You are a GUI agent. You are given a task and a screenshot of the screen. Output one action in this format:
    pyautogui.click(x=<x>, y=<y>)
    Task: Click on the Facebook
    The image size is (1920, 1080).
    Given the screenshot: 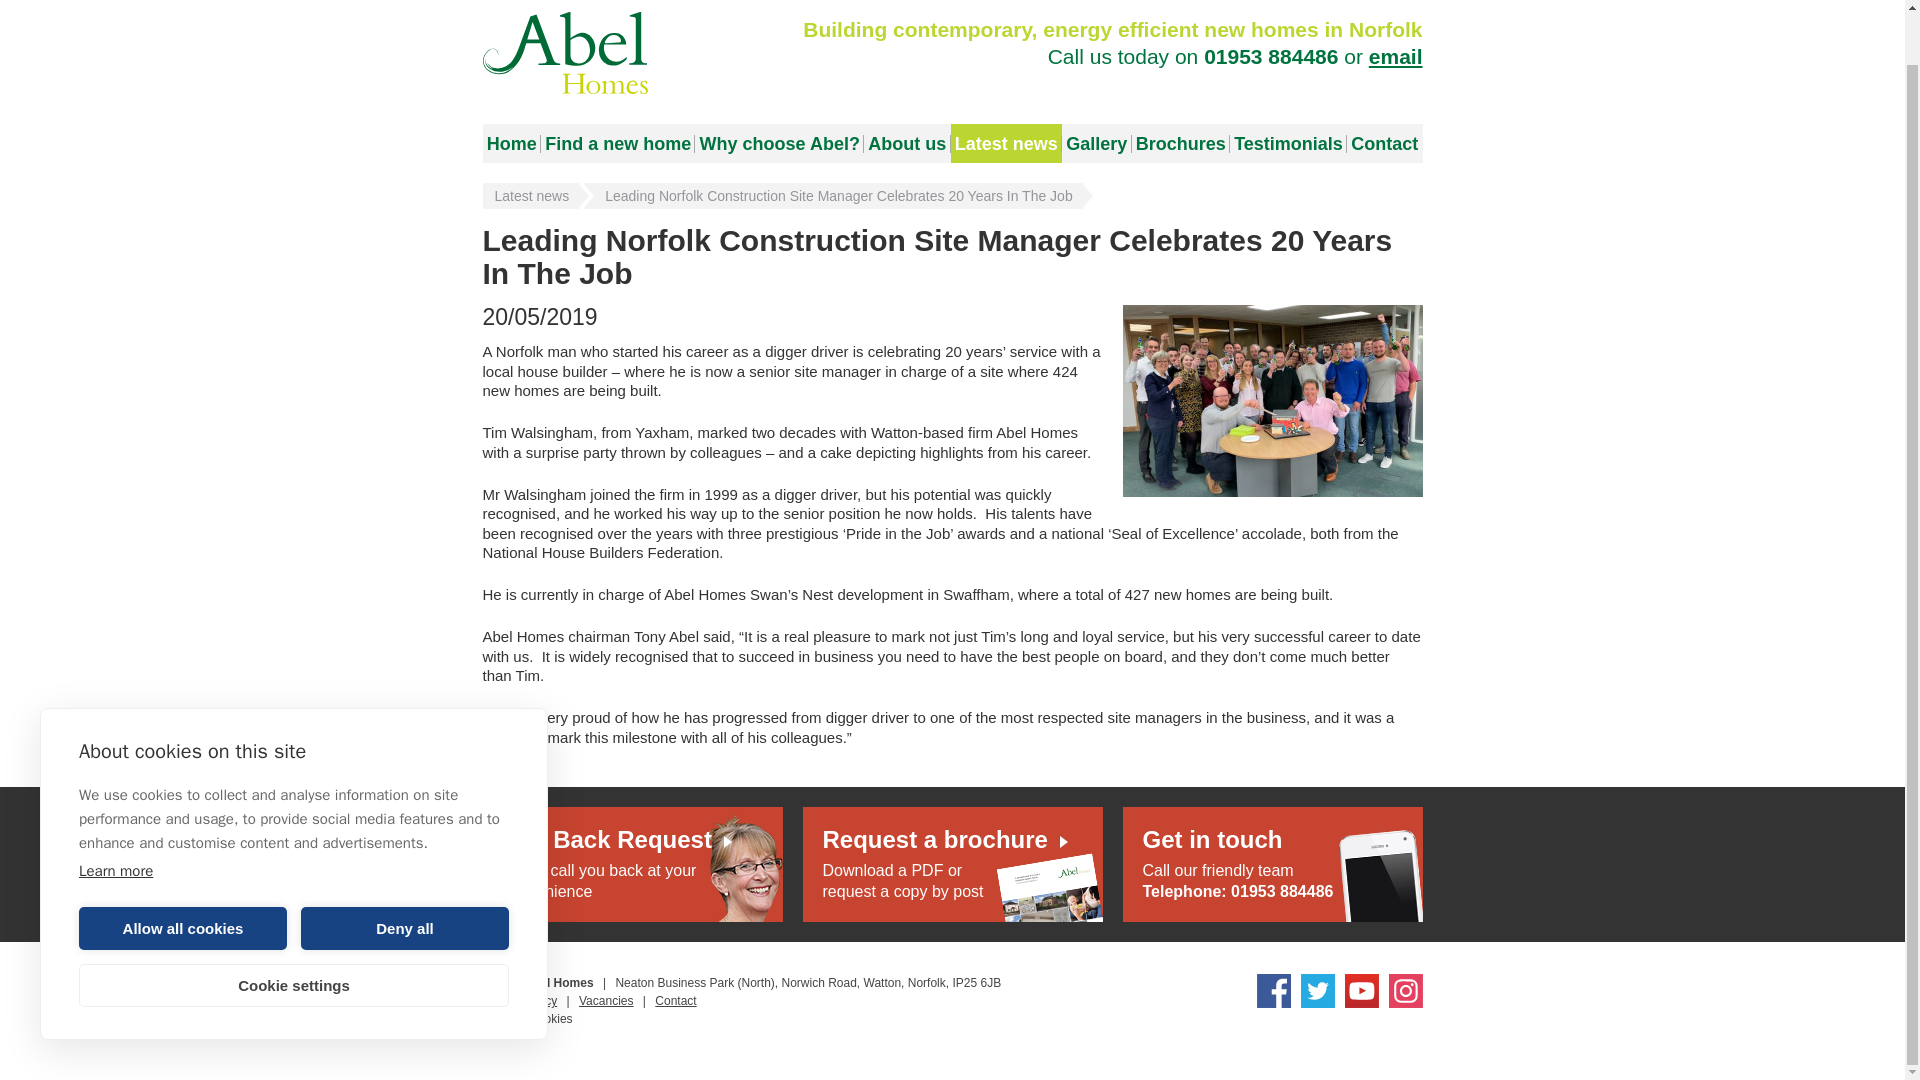 What is the action you would take?
    pyautogui.click(x=1272, y=990)
    